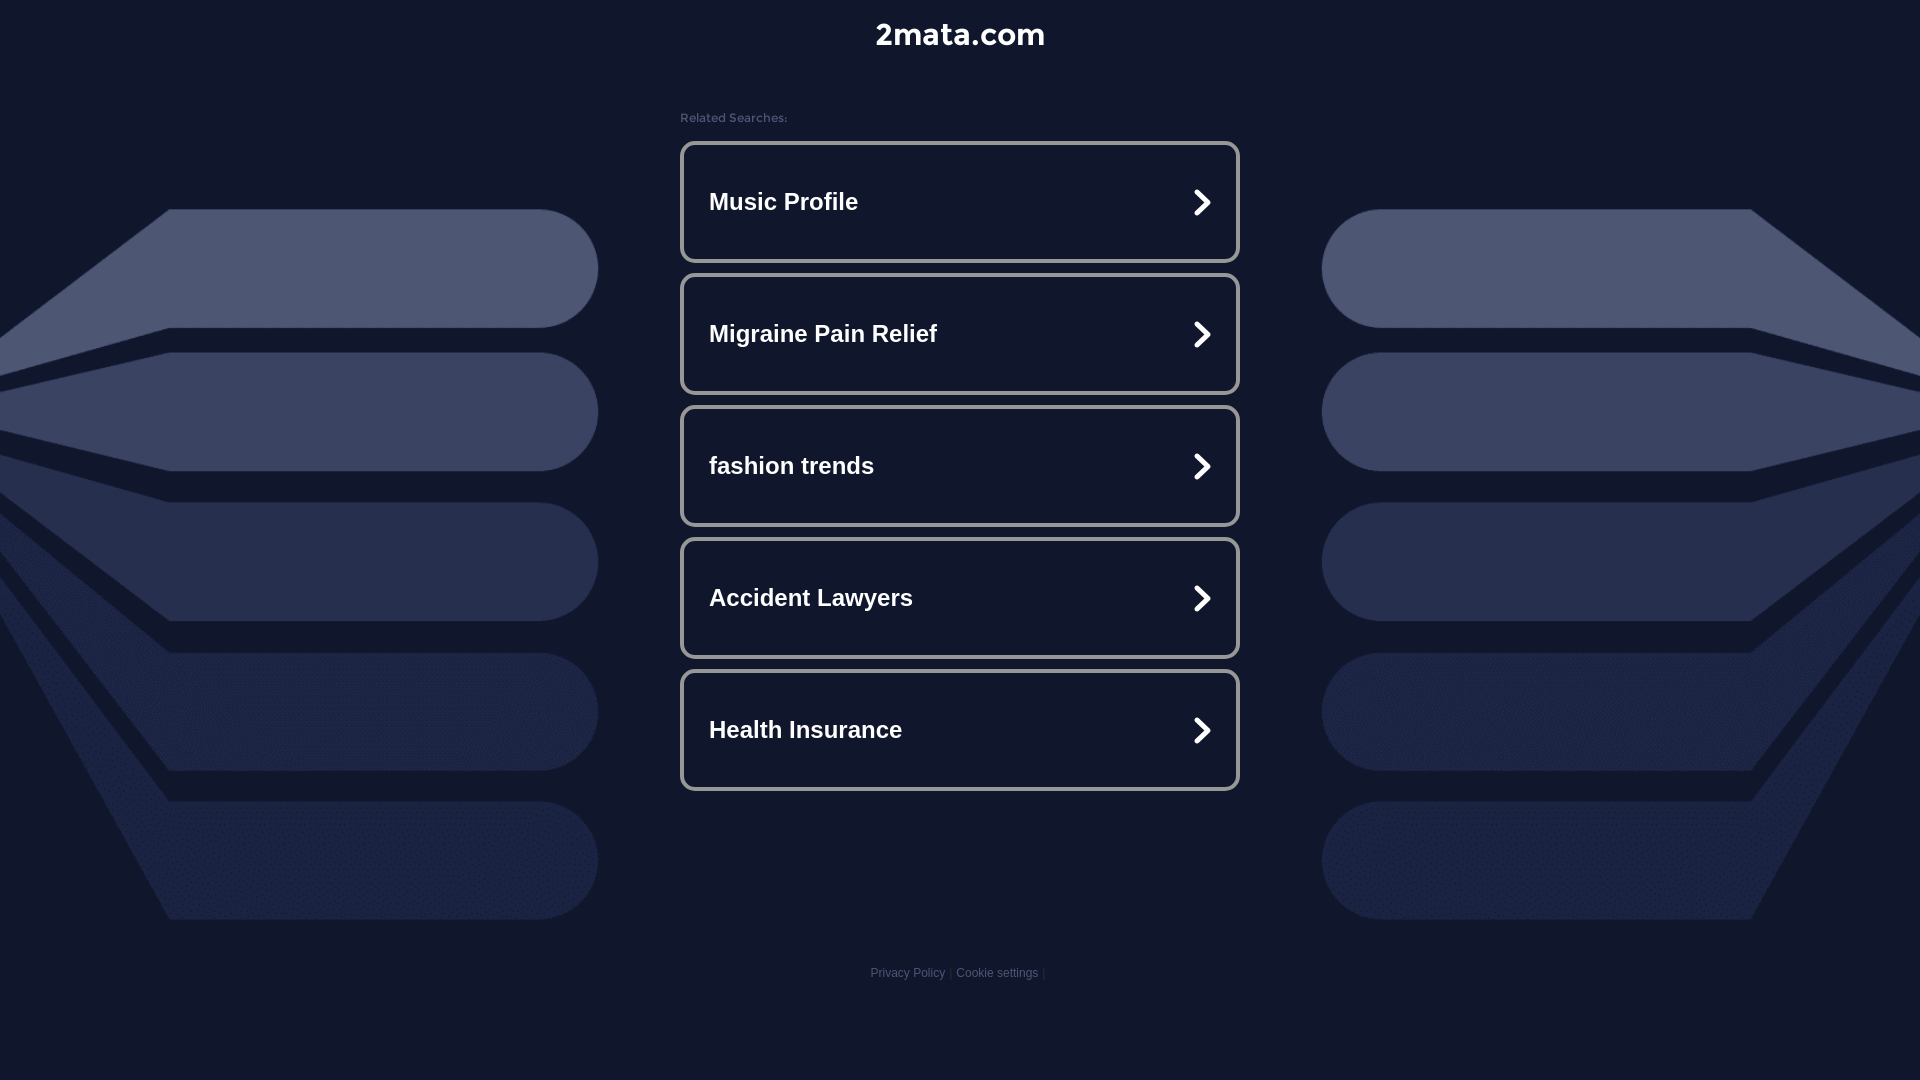 This screenshot has width=1920, height=1080. I want to click on Cookie settings, so click(997, 973).